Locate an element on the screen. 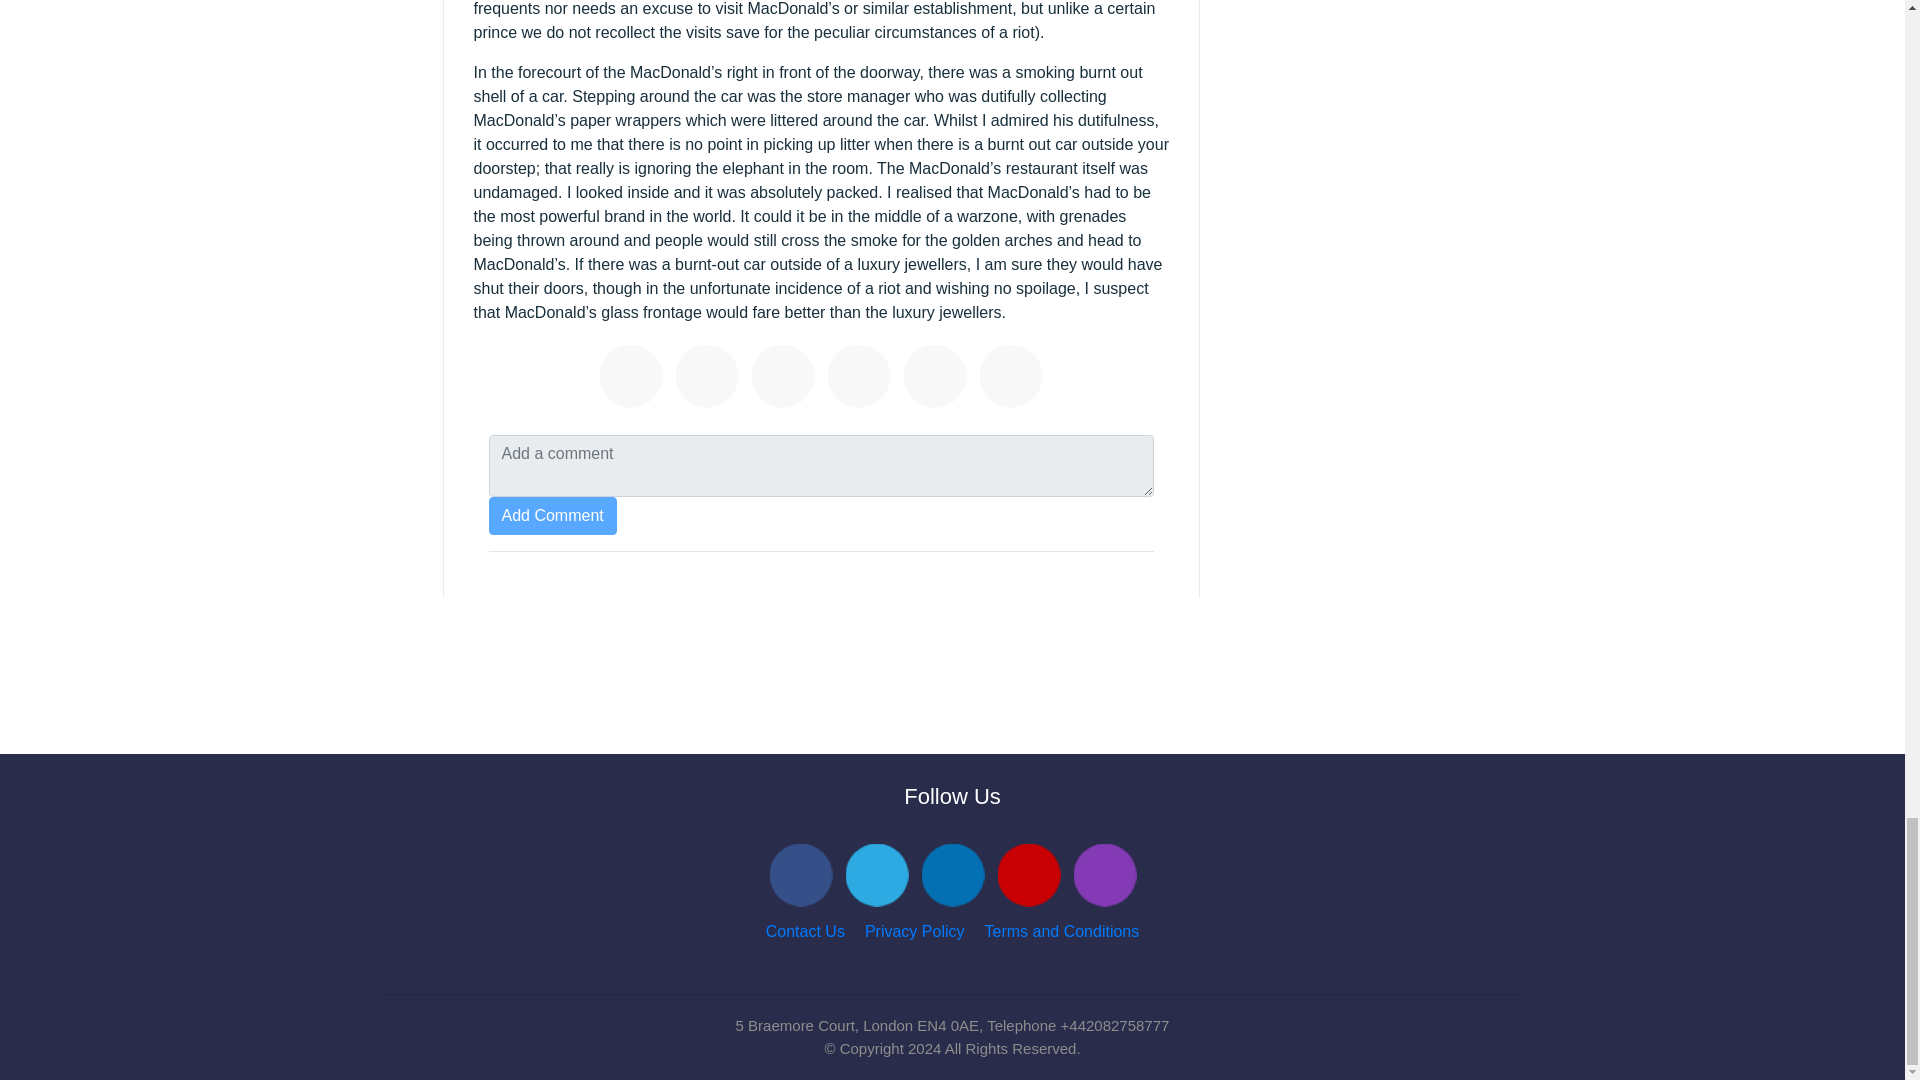 The image size is (1920, 1080). Pretentious Service is located at coordinates (786, 378).